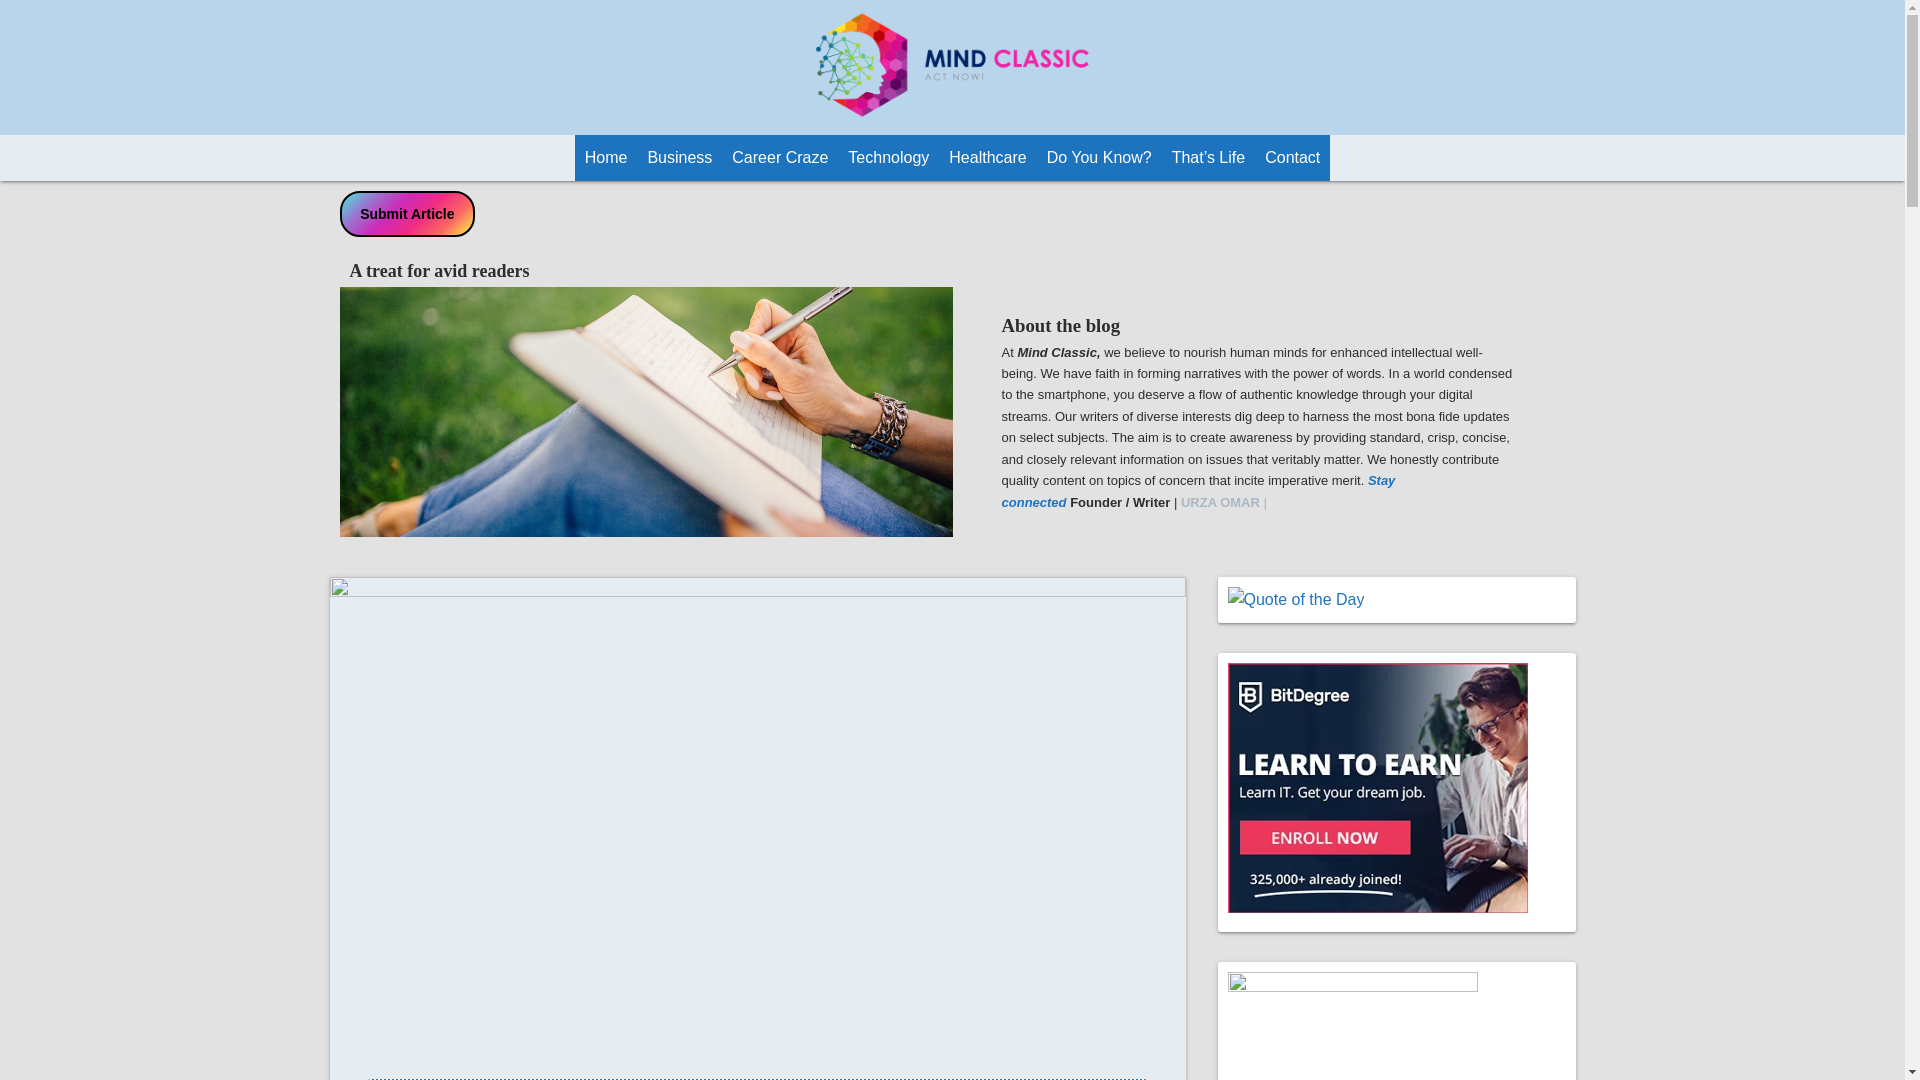  Describe the element at coordinates (986, 158) in the screenshot. I see `Healthcare` at that location.